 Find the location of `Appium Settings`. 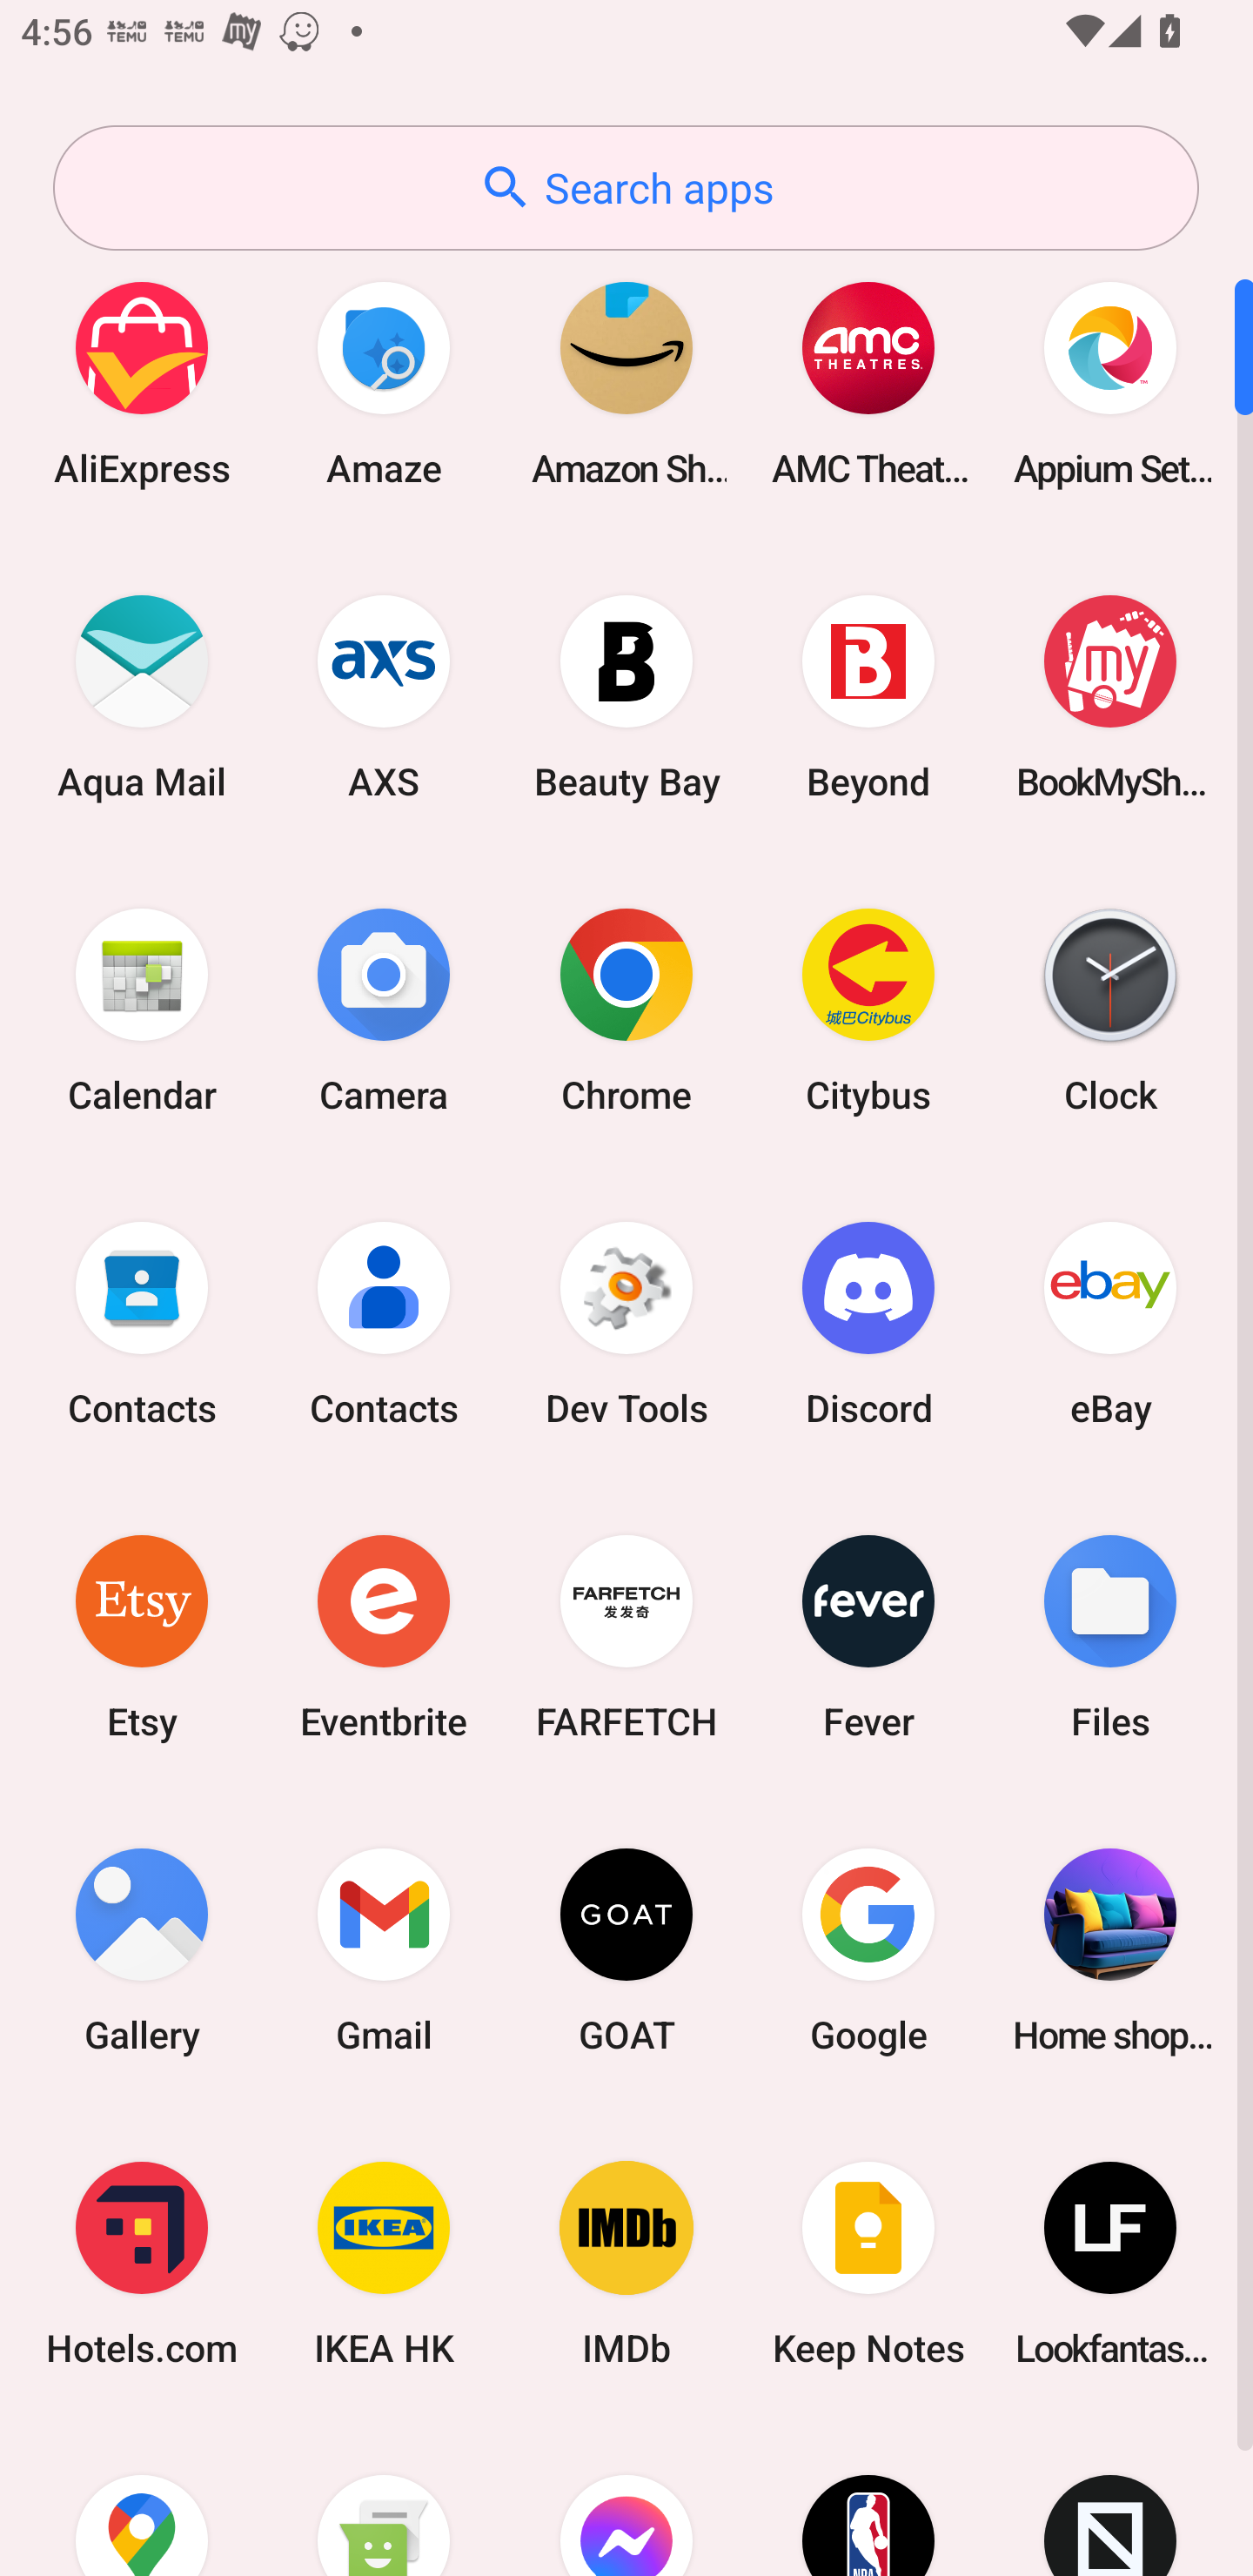

Appium Settings is located at coordinates (1110, 383).